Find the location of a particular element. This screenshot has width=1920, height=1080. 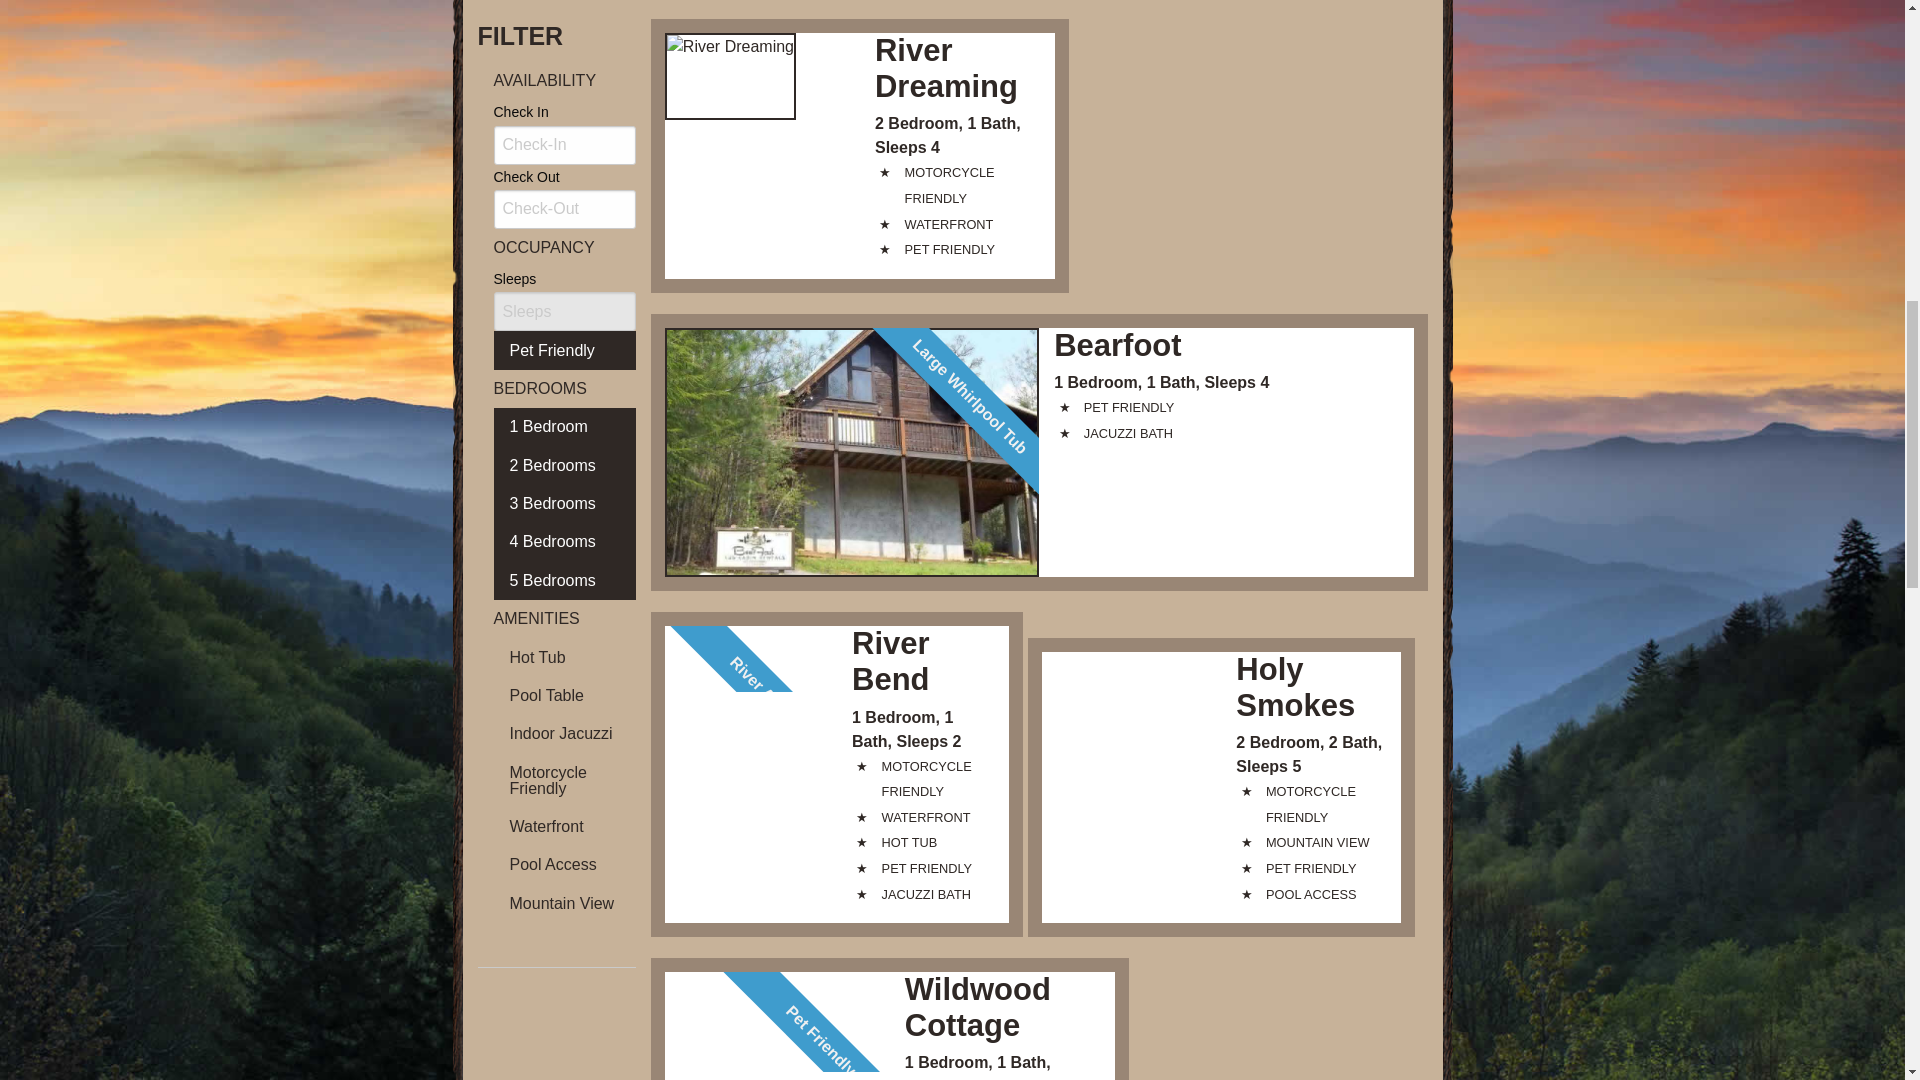

Waterfront is located at coordinates (564, 826).